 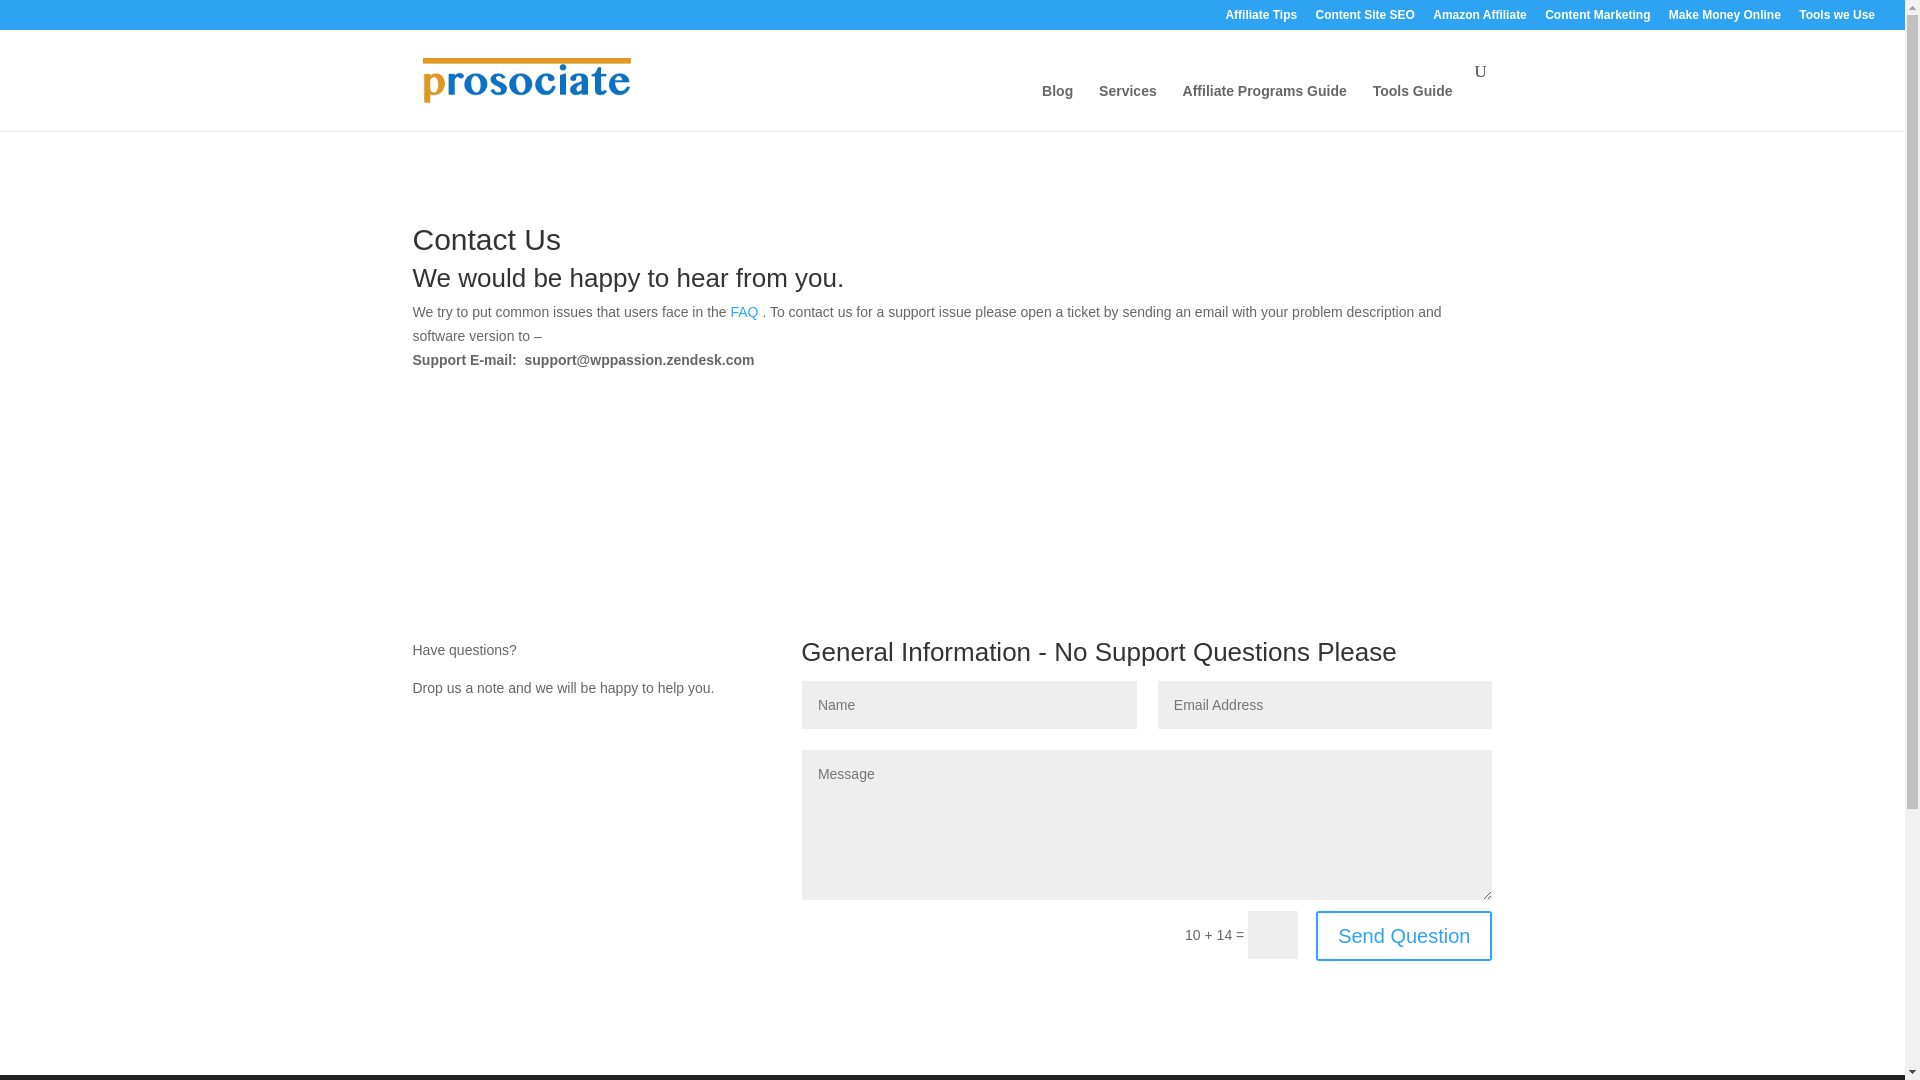 What do you see at coordinates (1365, 19) in the screenshot?
I see `Content Site SEO` at bounding box center [1365, 19].